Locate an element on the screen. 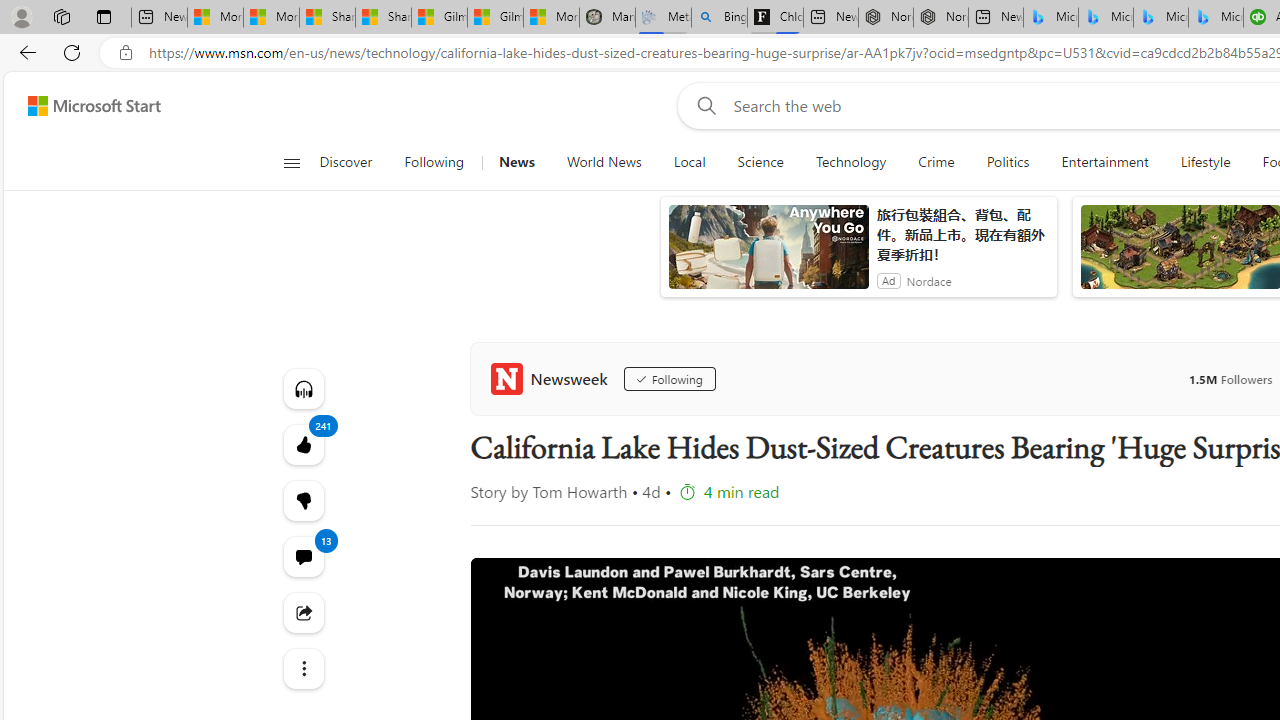 The width and height of the screenshot is (1280, 720). New tab is located at coordinates (996, 18).